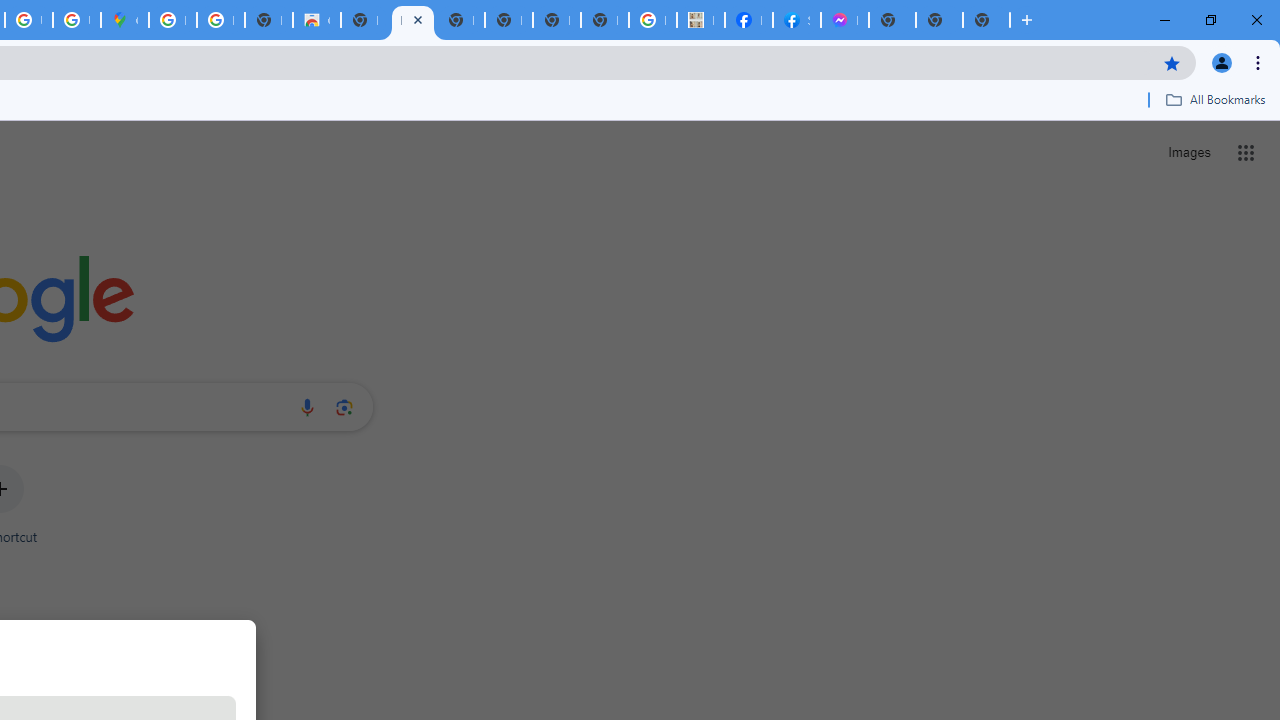 Image resolution: width=1280 pixels, height=720 pixels. Describe the element at coordinates (700, 20) in the screenshot. I see `MILEY CYRUS.` at that location.